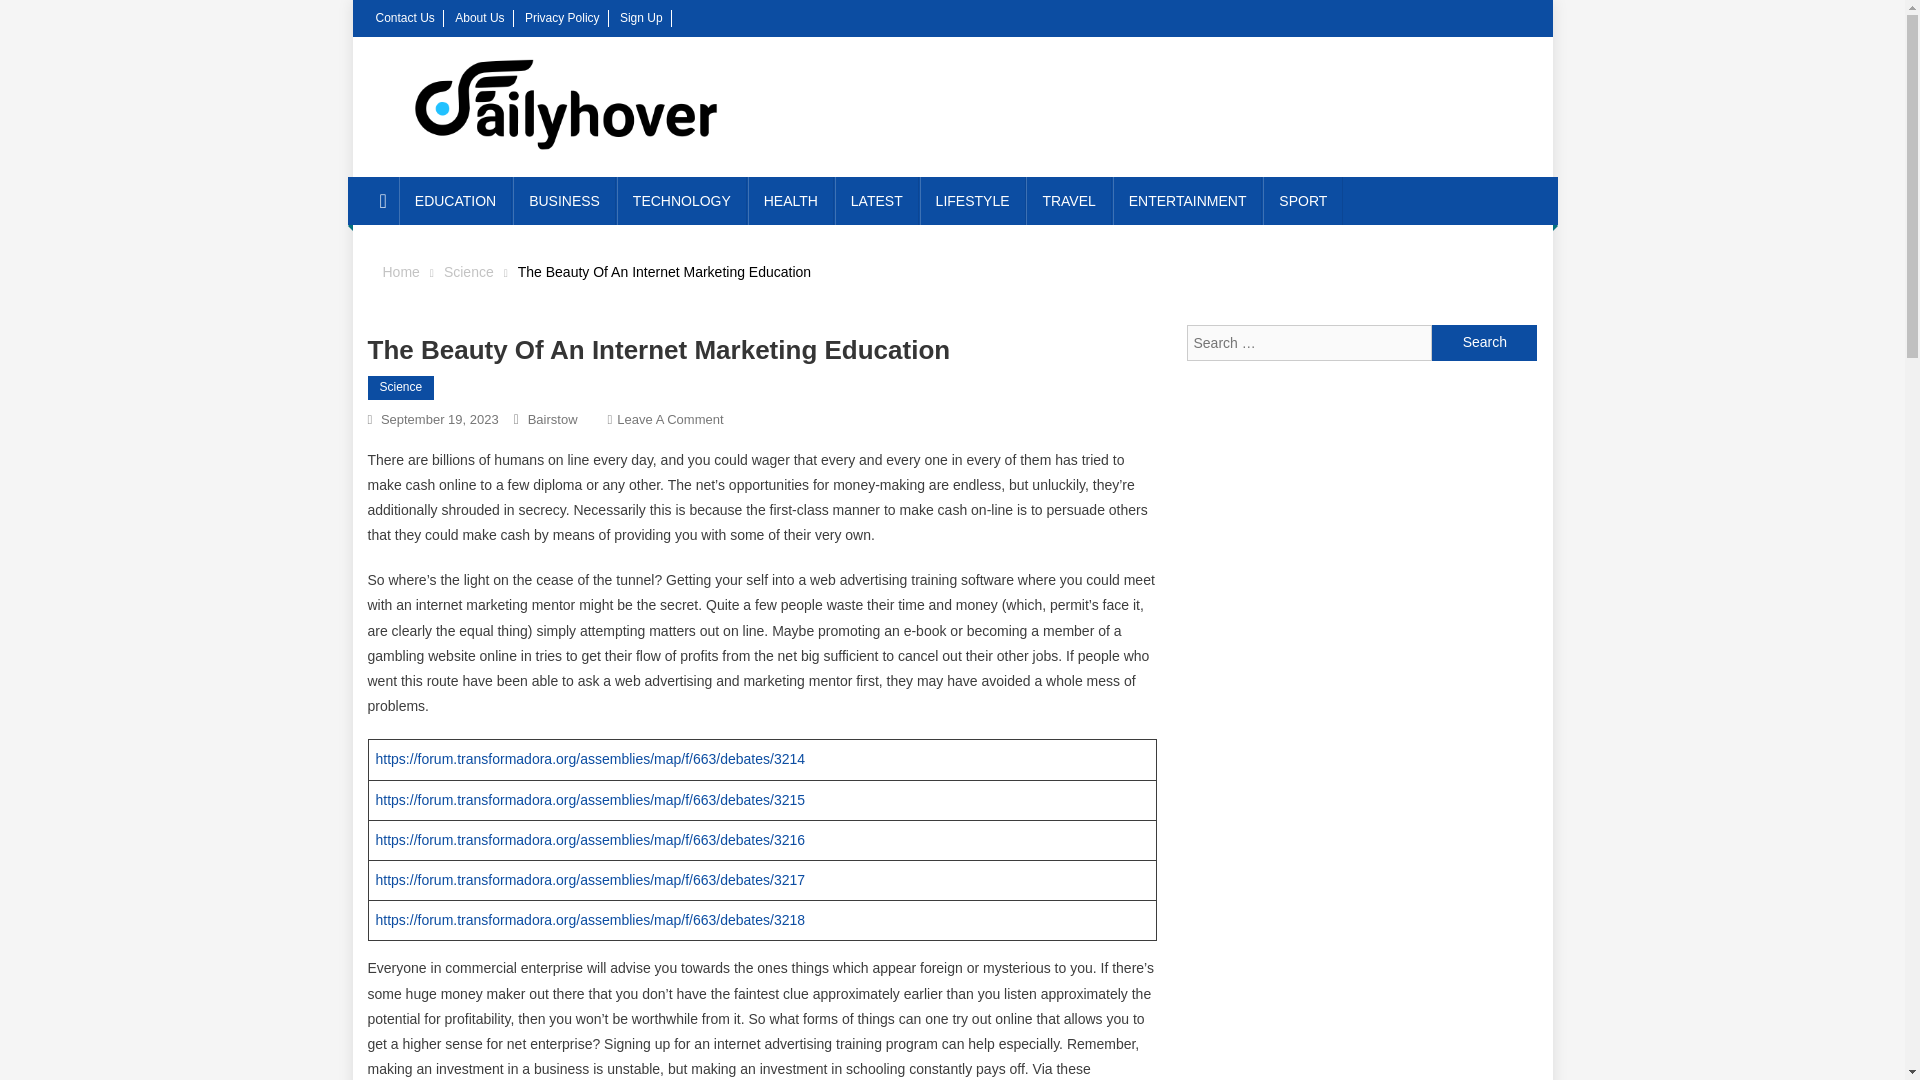  What do you see at coordinates (564, 200) in the screenshot?
I see `BUSINESS` at bounding box center [564, 200].